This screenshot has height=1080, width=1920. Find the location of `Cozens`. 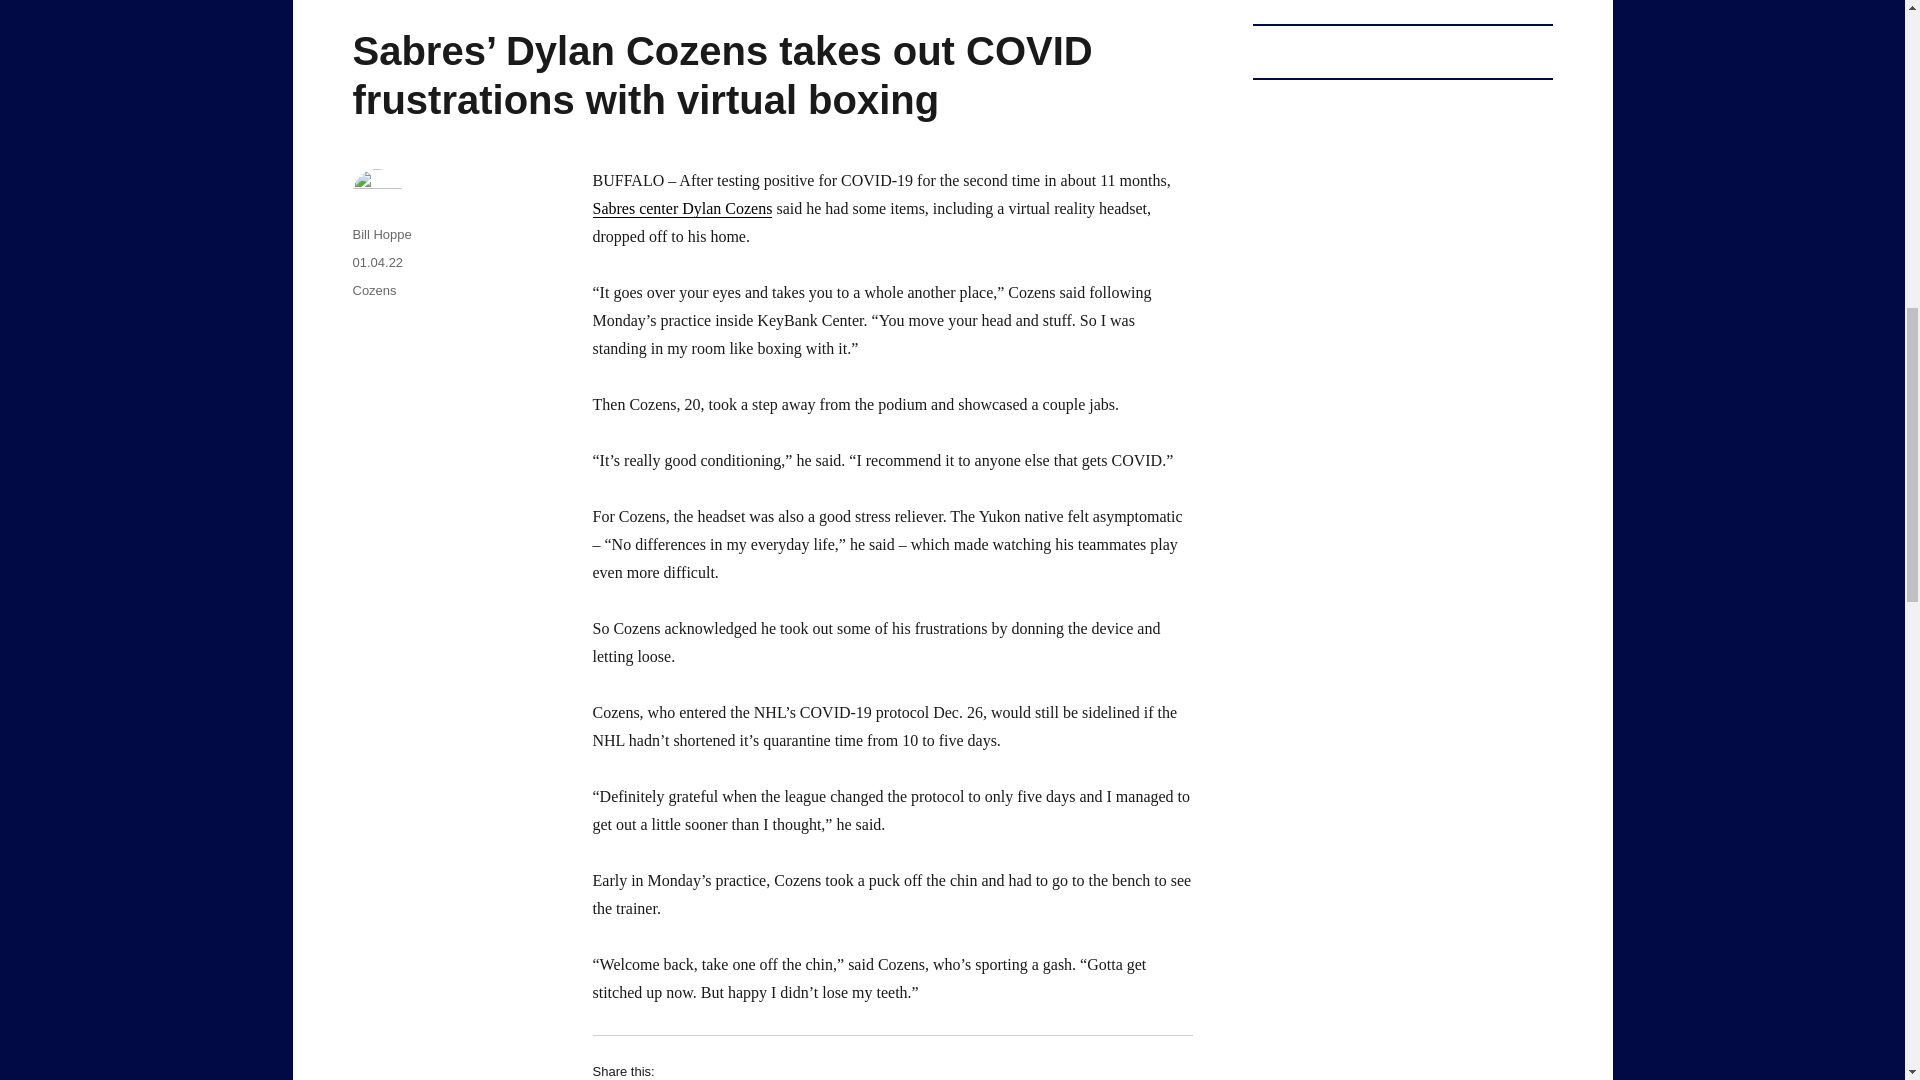

Cozens is located at coordinates (373, 290).